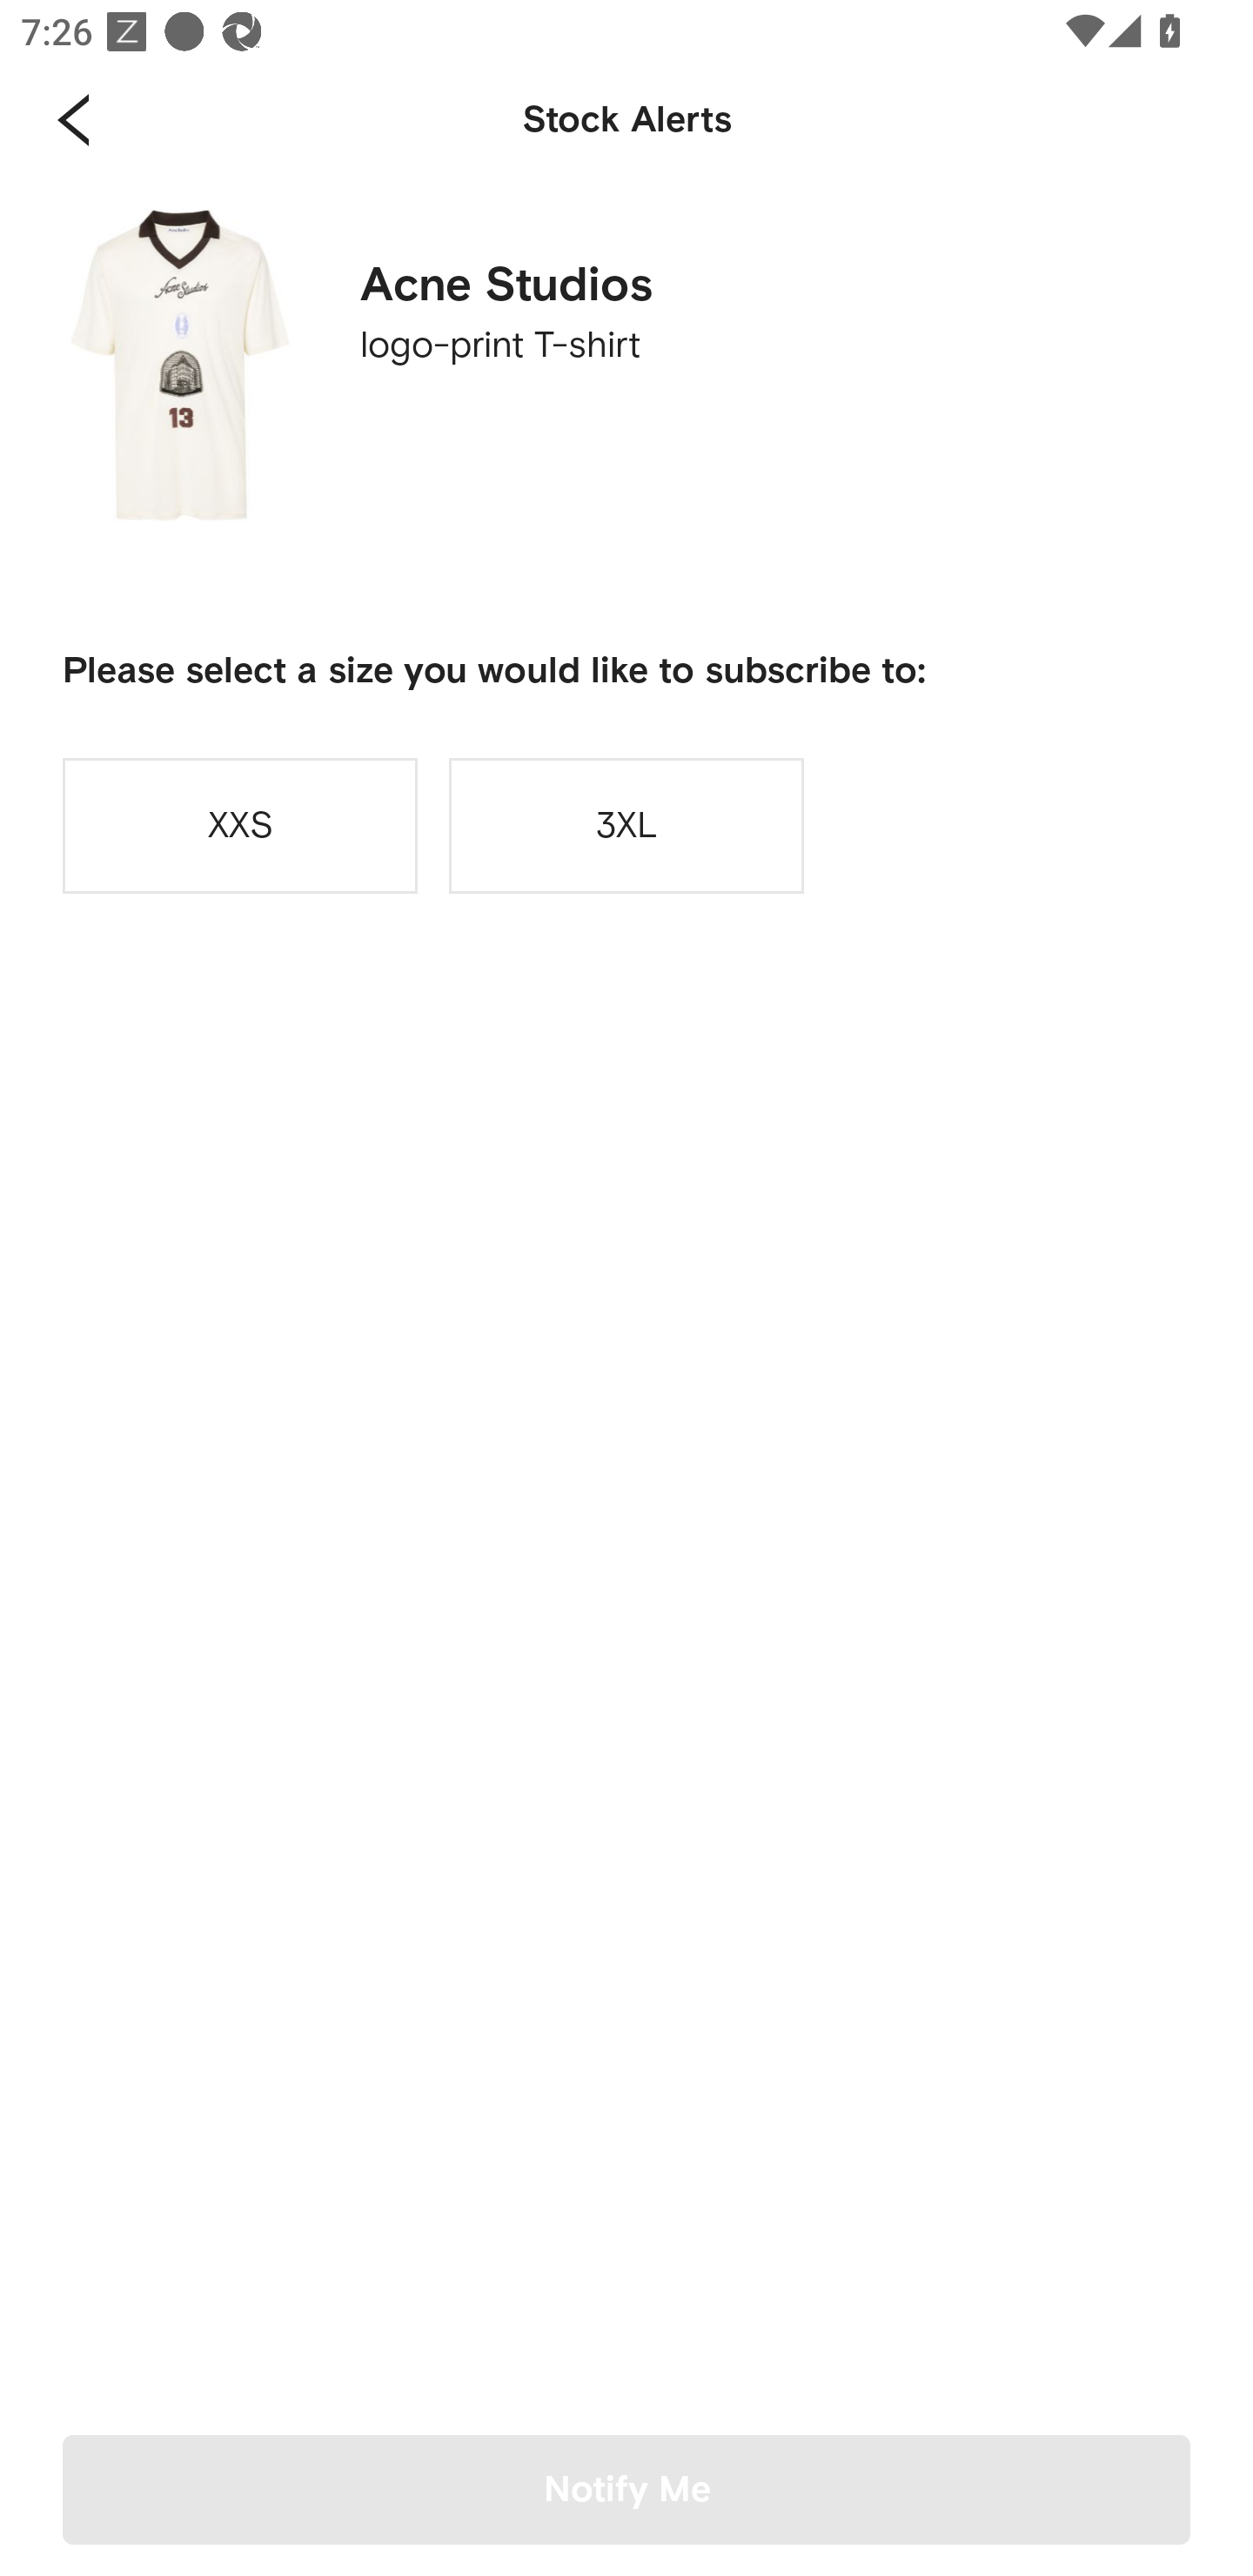 This screenshot has height=2576, width=1253. What do you see at coordinates (240, 825) in the screenshot?
I see `XXS` at bounding box center [240, 825].